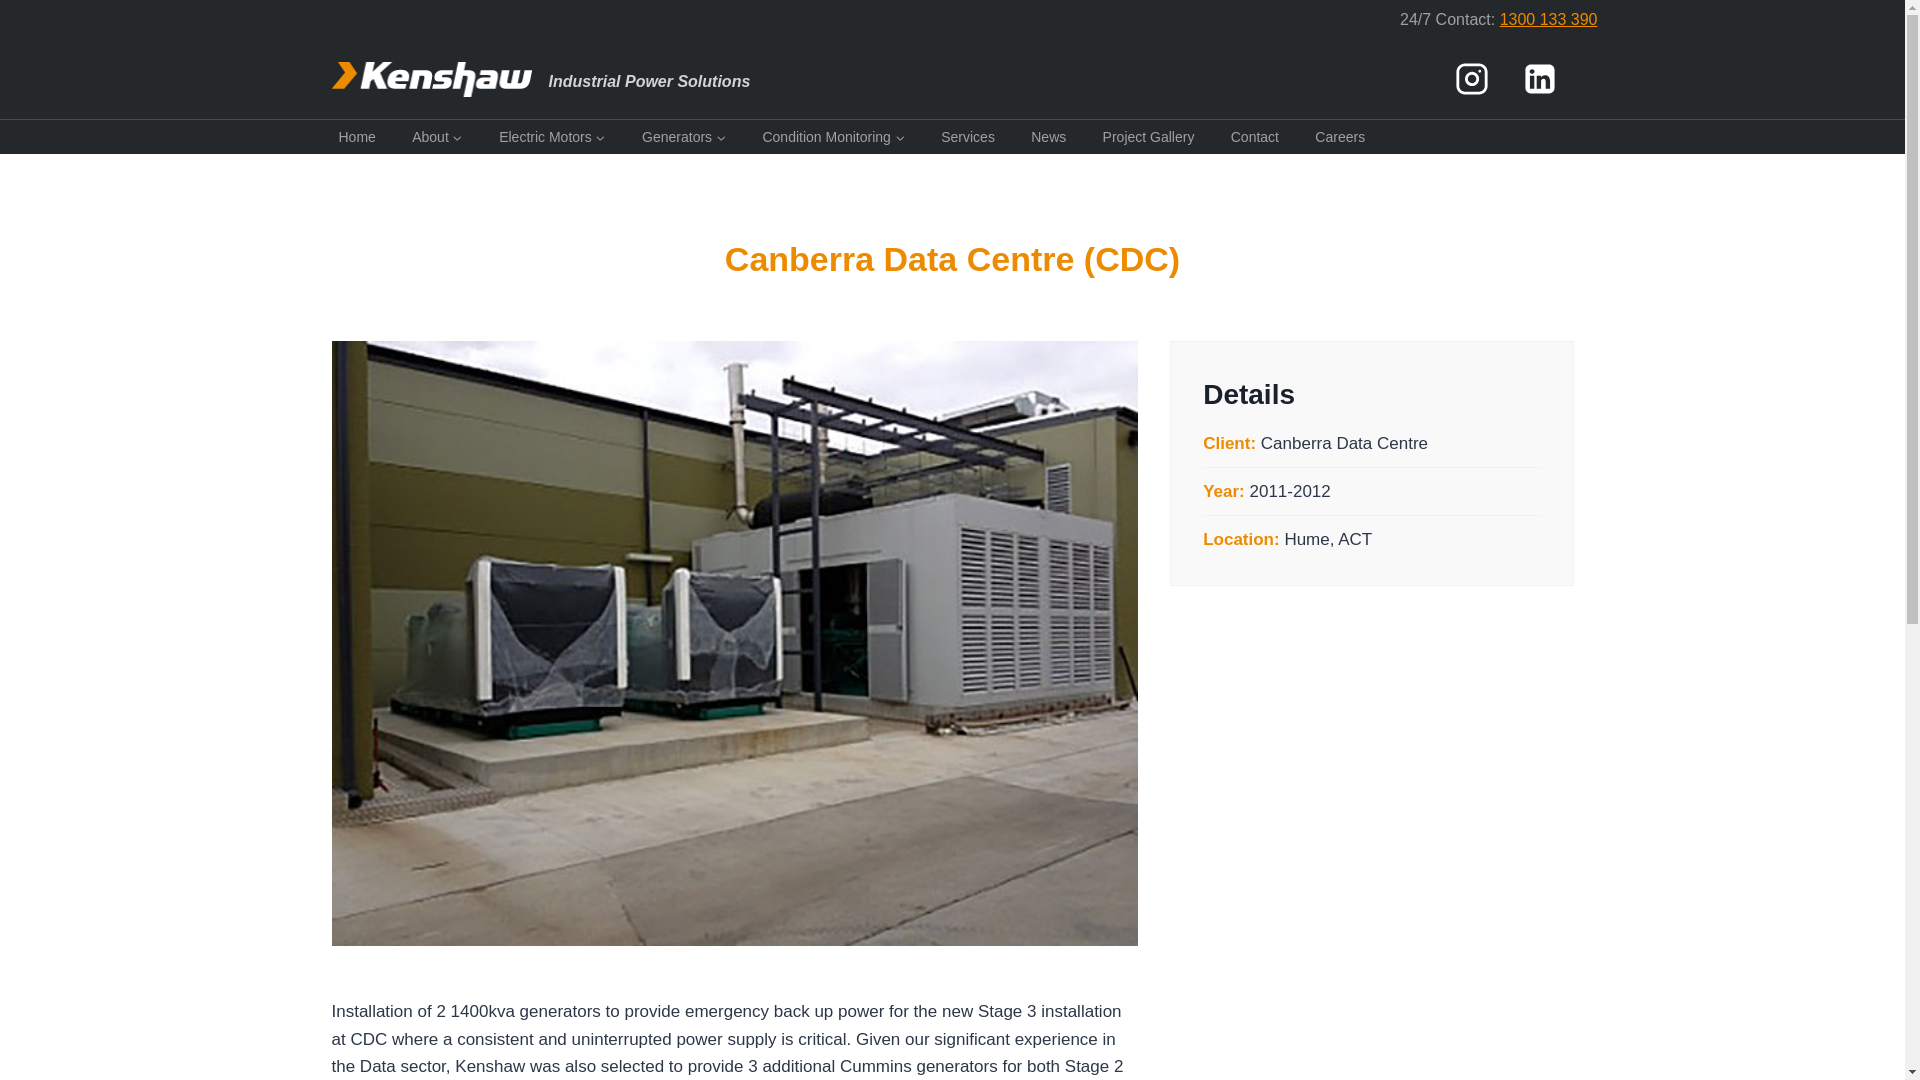 The width and height of the screenshot is (1920, 1080). What do you see at coordinates (438, 136) in the screenshot?
I see `About` at bounding box center [438, 136].